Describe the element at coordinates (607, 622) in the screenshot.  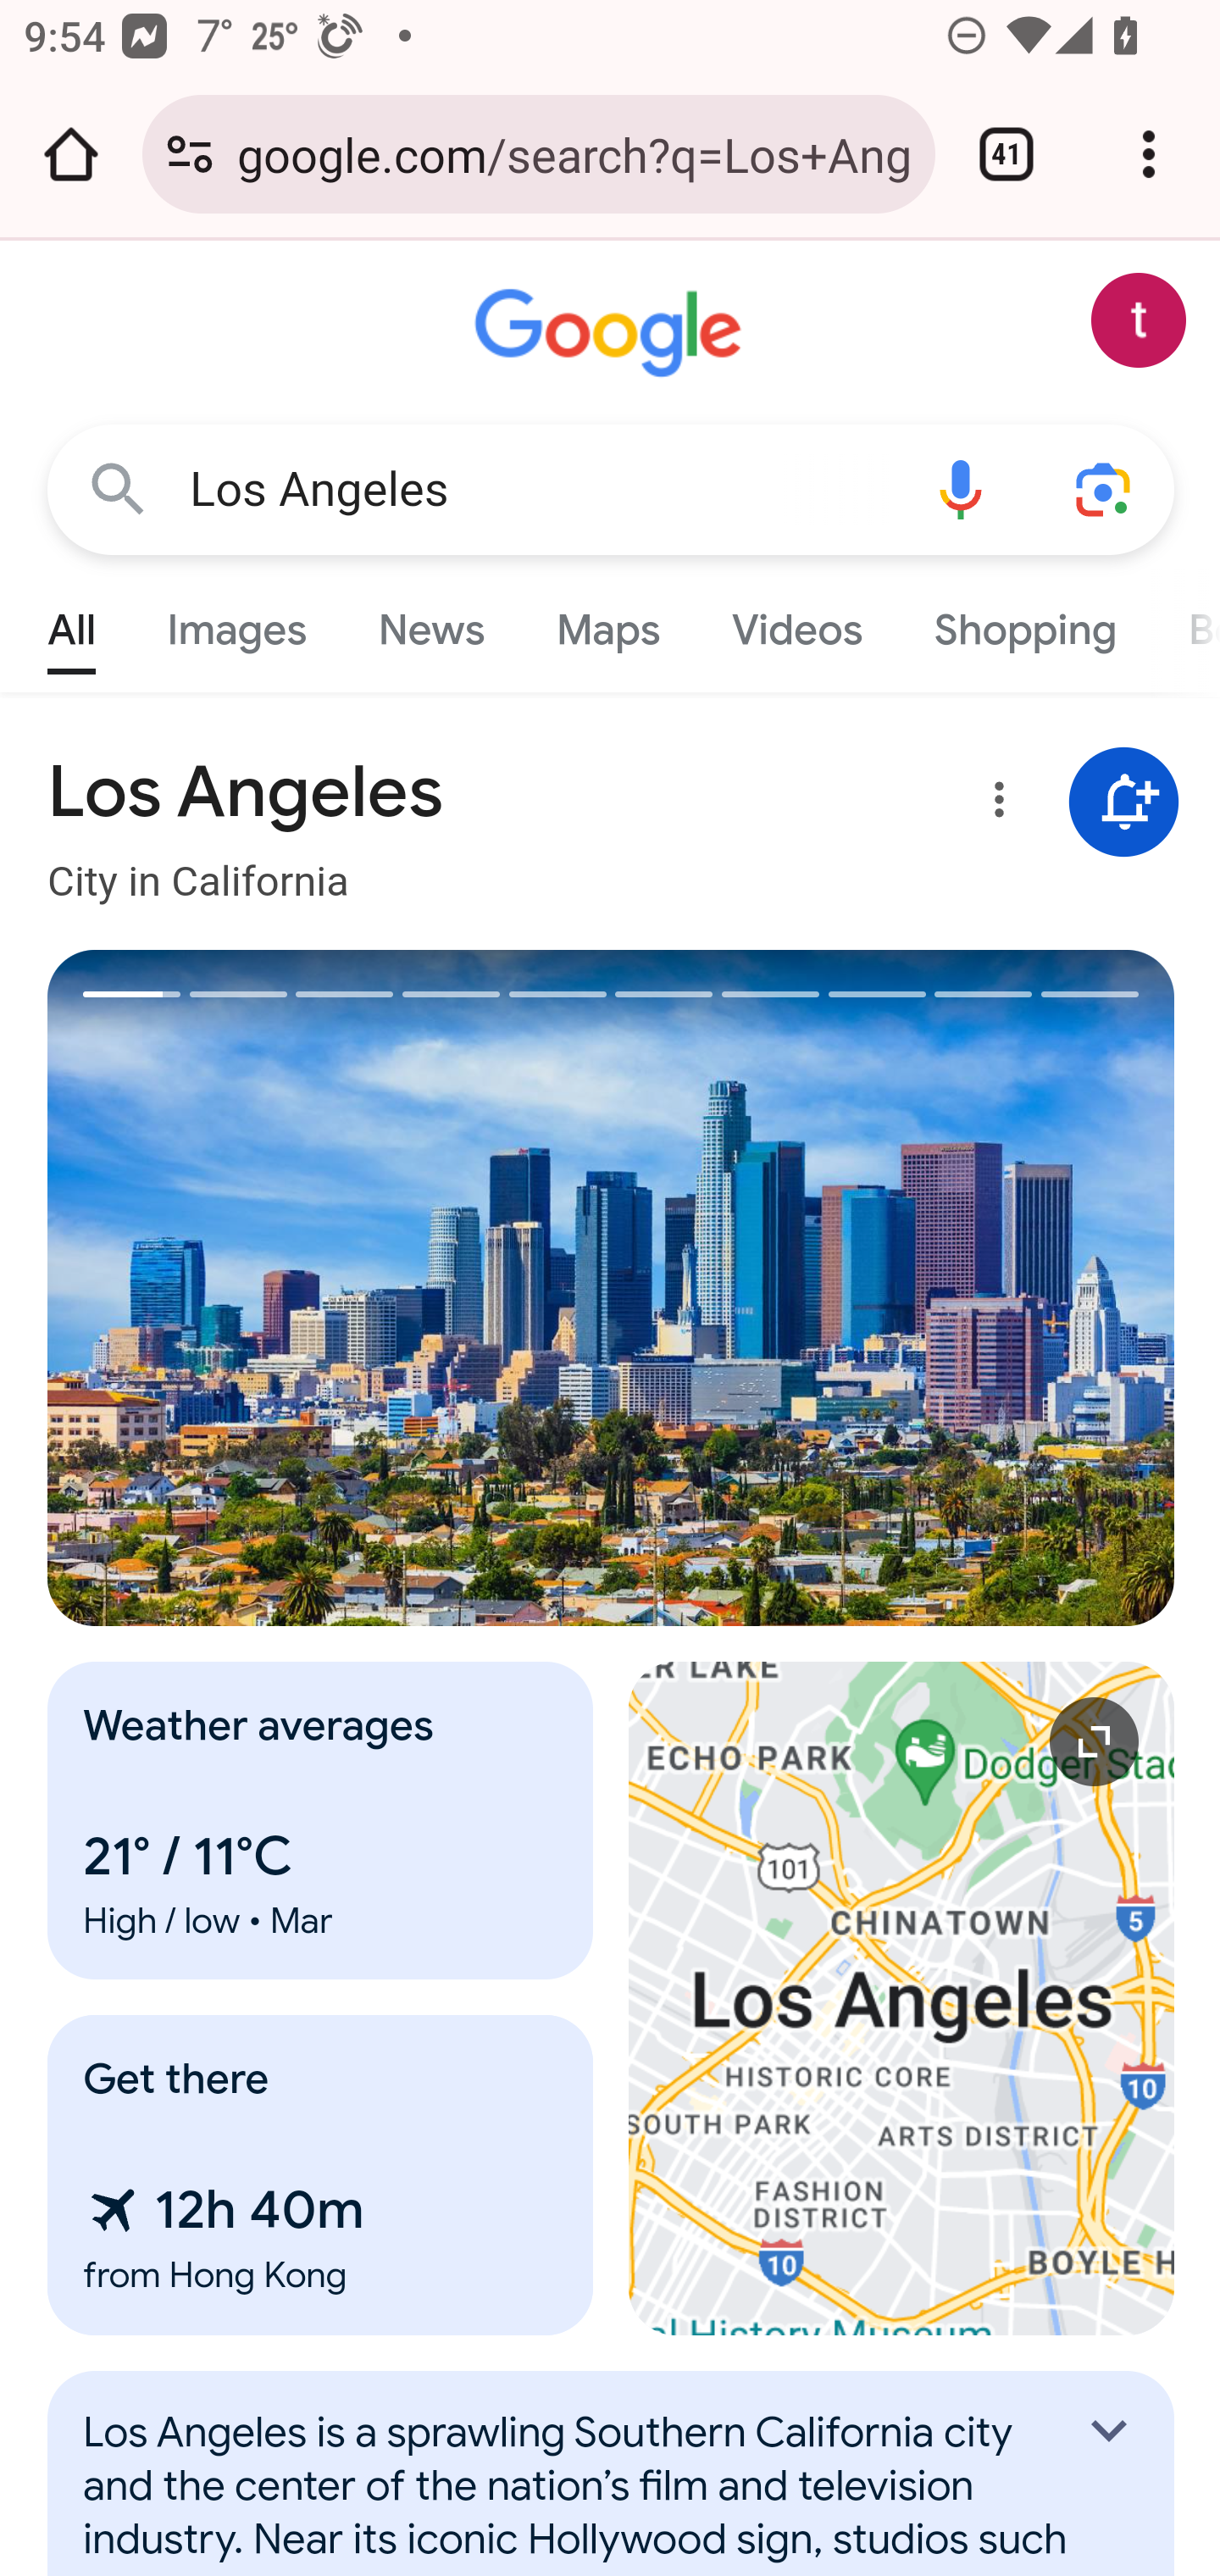
I see `Maps` at that location.